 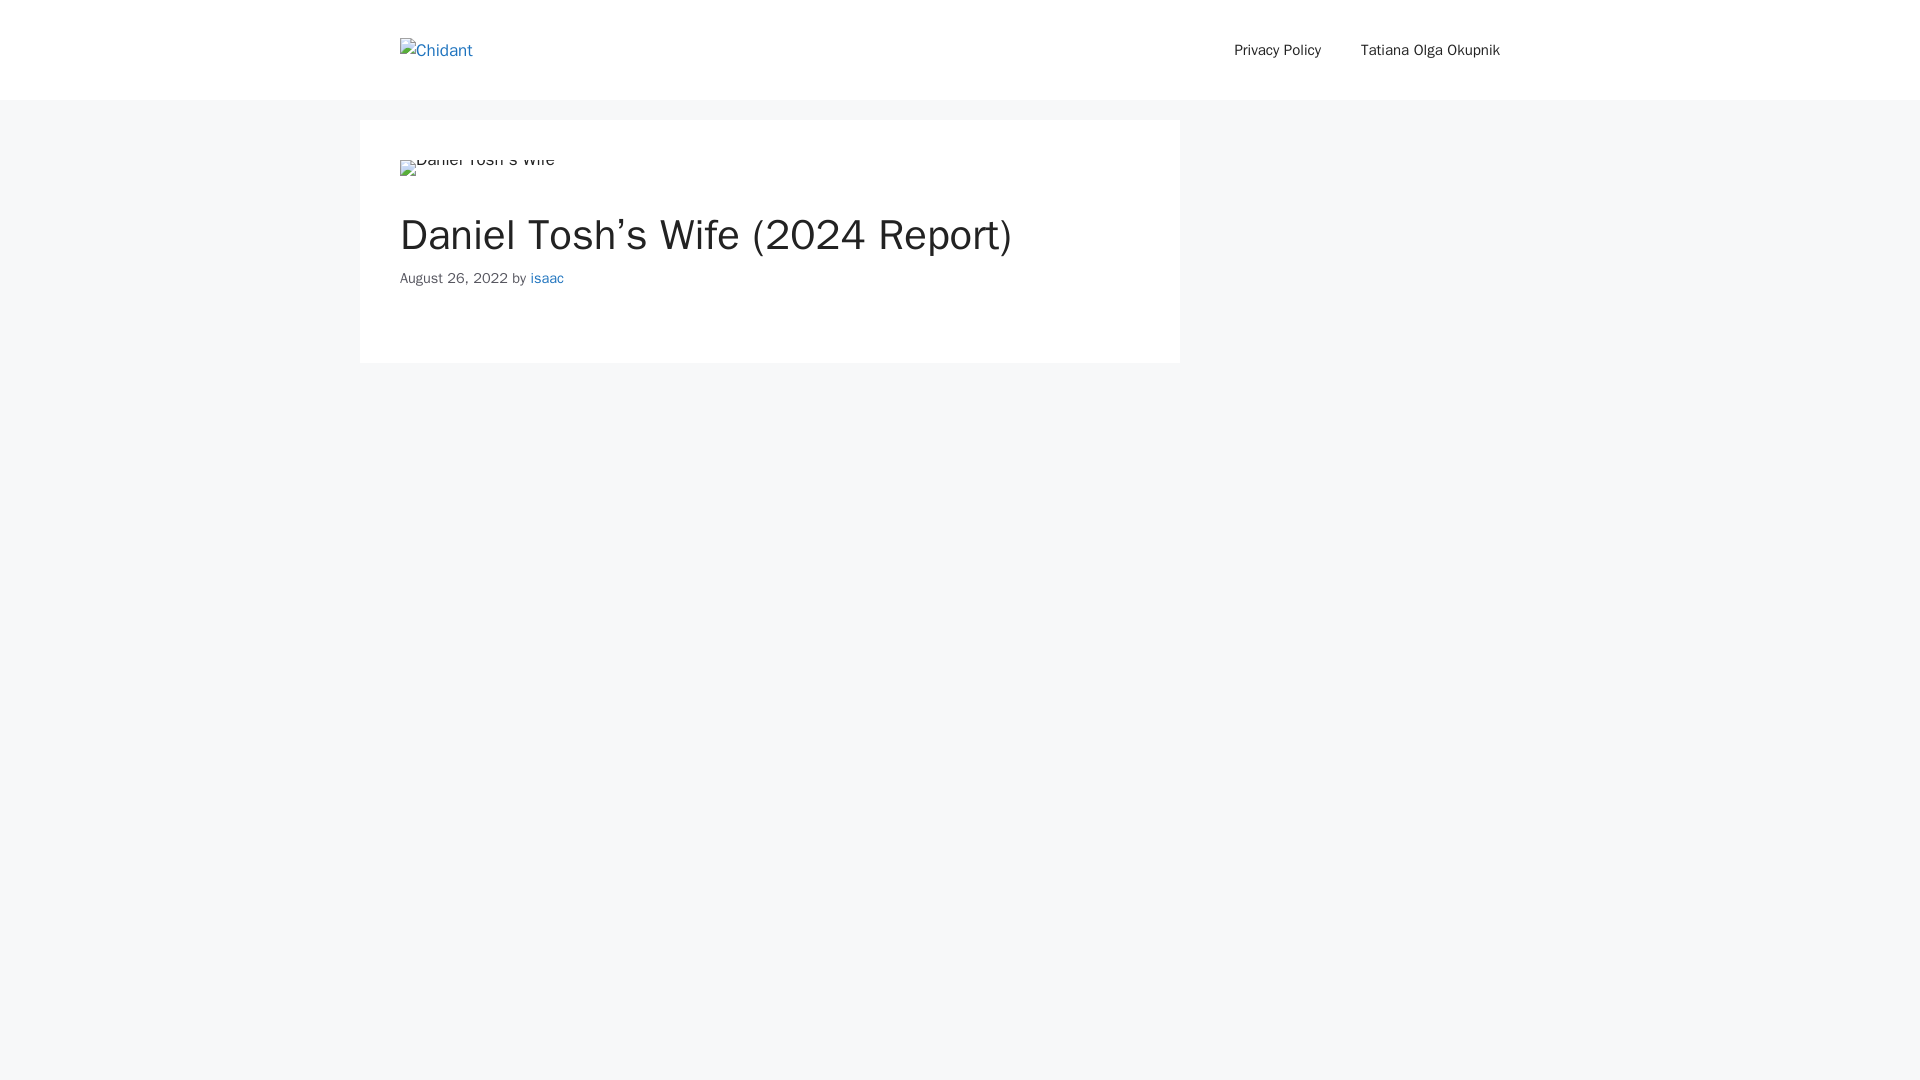 I want to click on Privacy Policy, so click(x=1276, y=50).